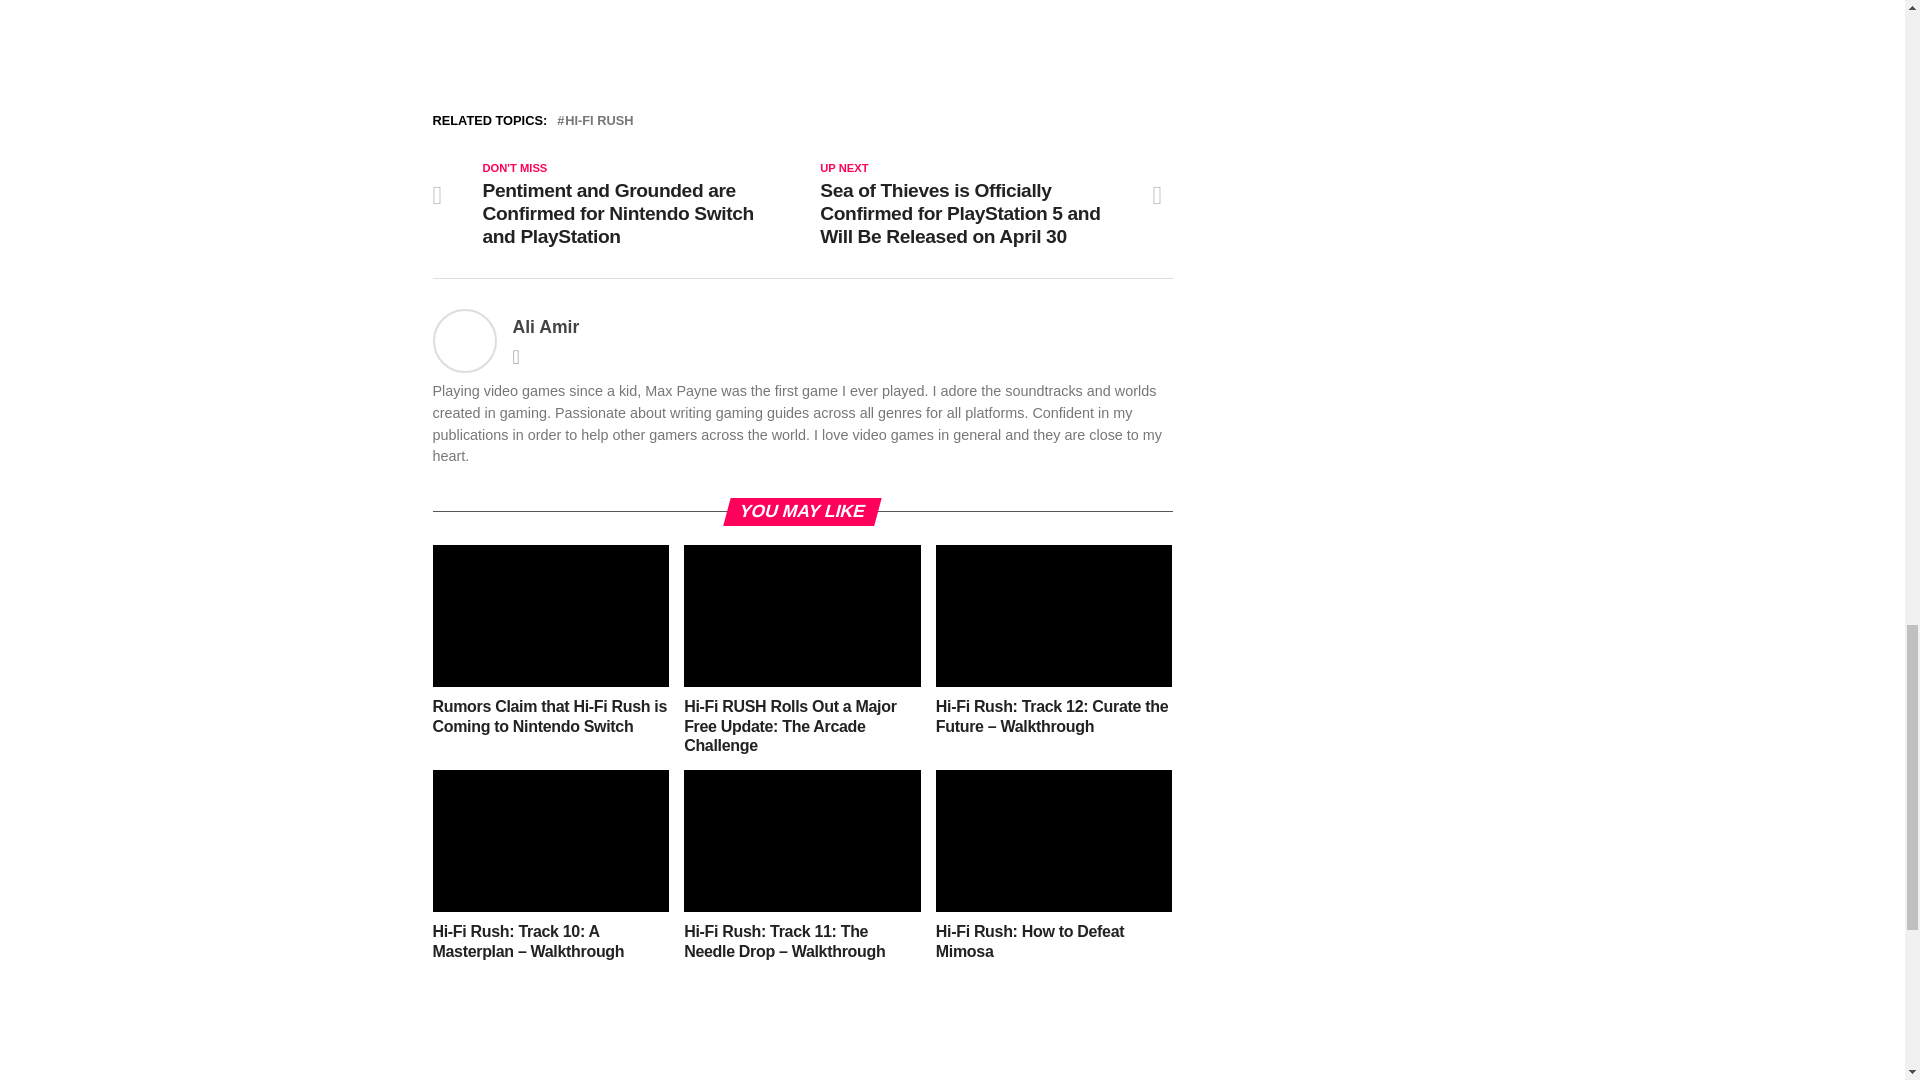 This screenshot has width=1920, height=1080. I want to click on Posts by Ali Amir, so click(546, 326).